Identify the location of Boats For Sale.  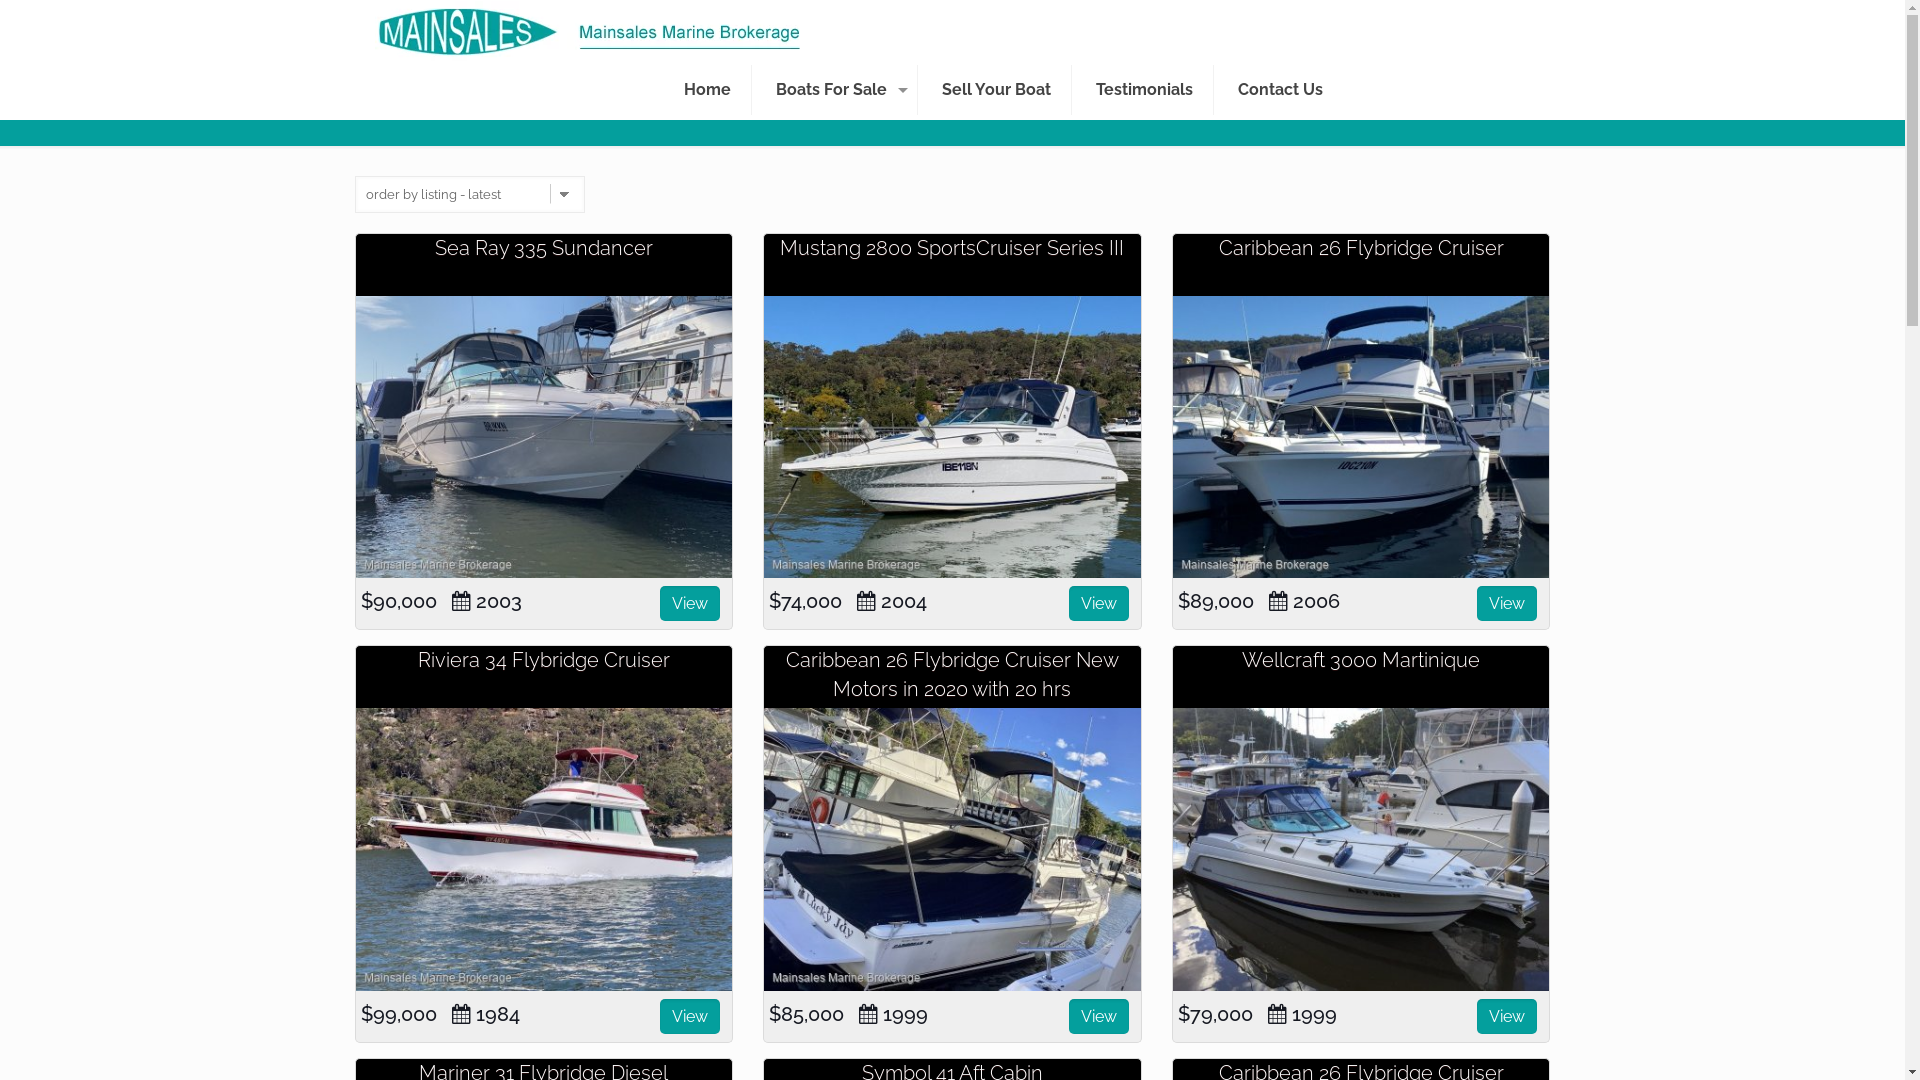
(837, 90).